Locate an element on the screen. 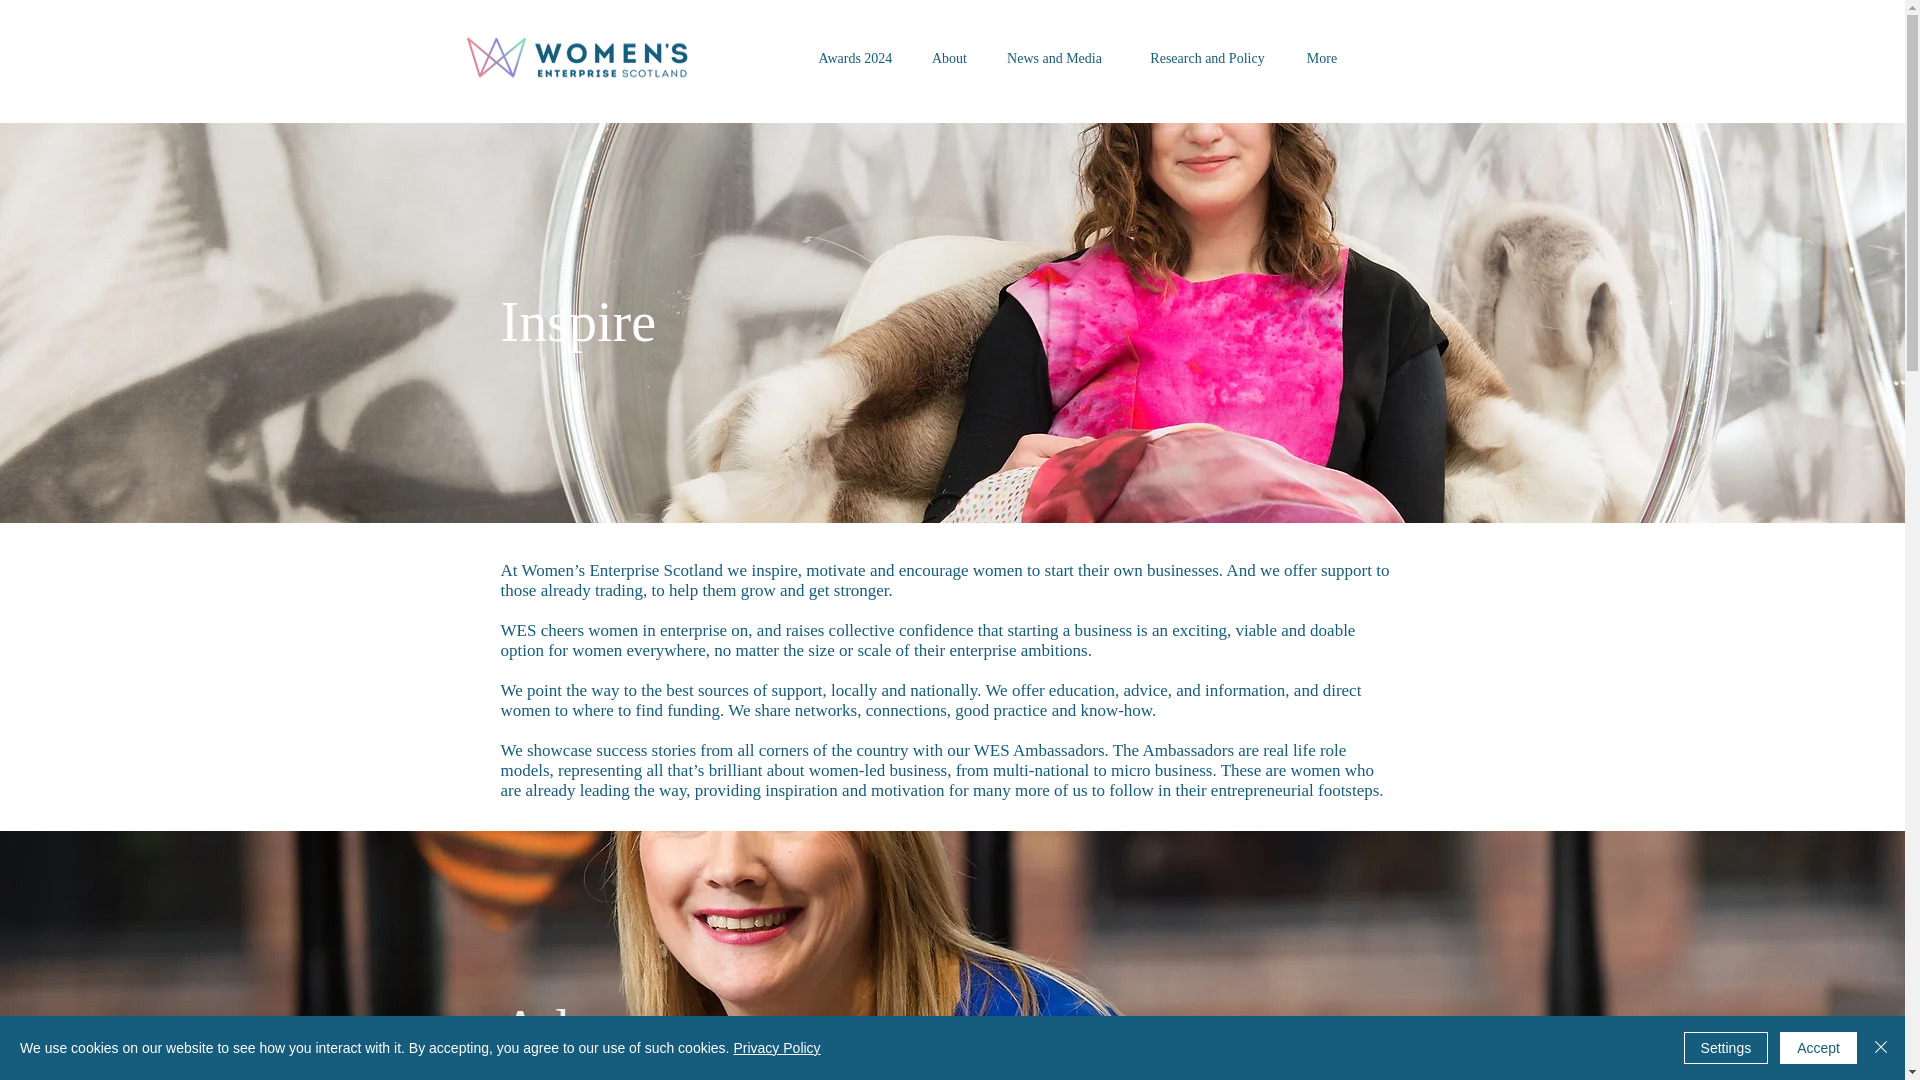 This screenshot has width=1920, height=1080. News and Media is located at coordinates (1053, 58).